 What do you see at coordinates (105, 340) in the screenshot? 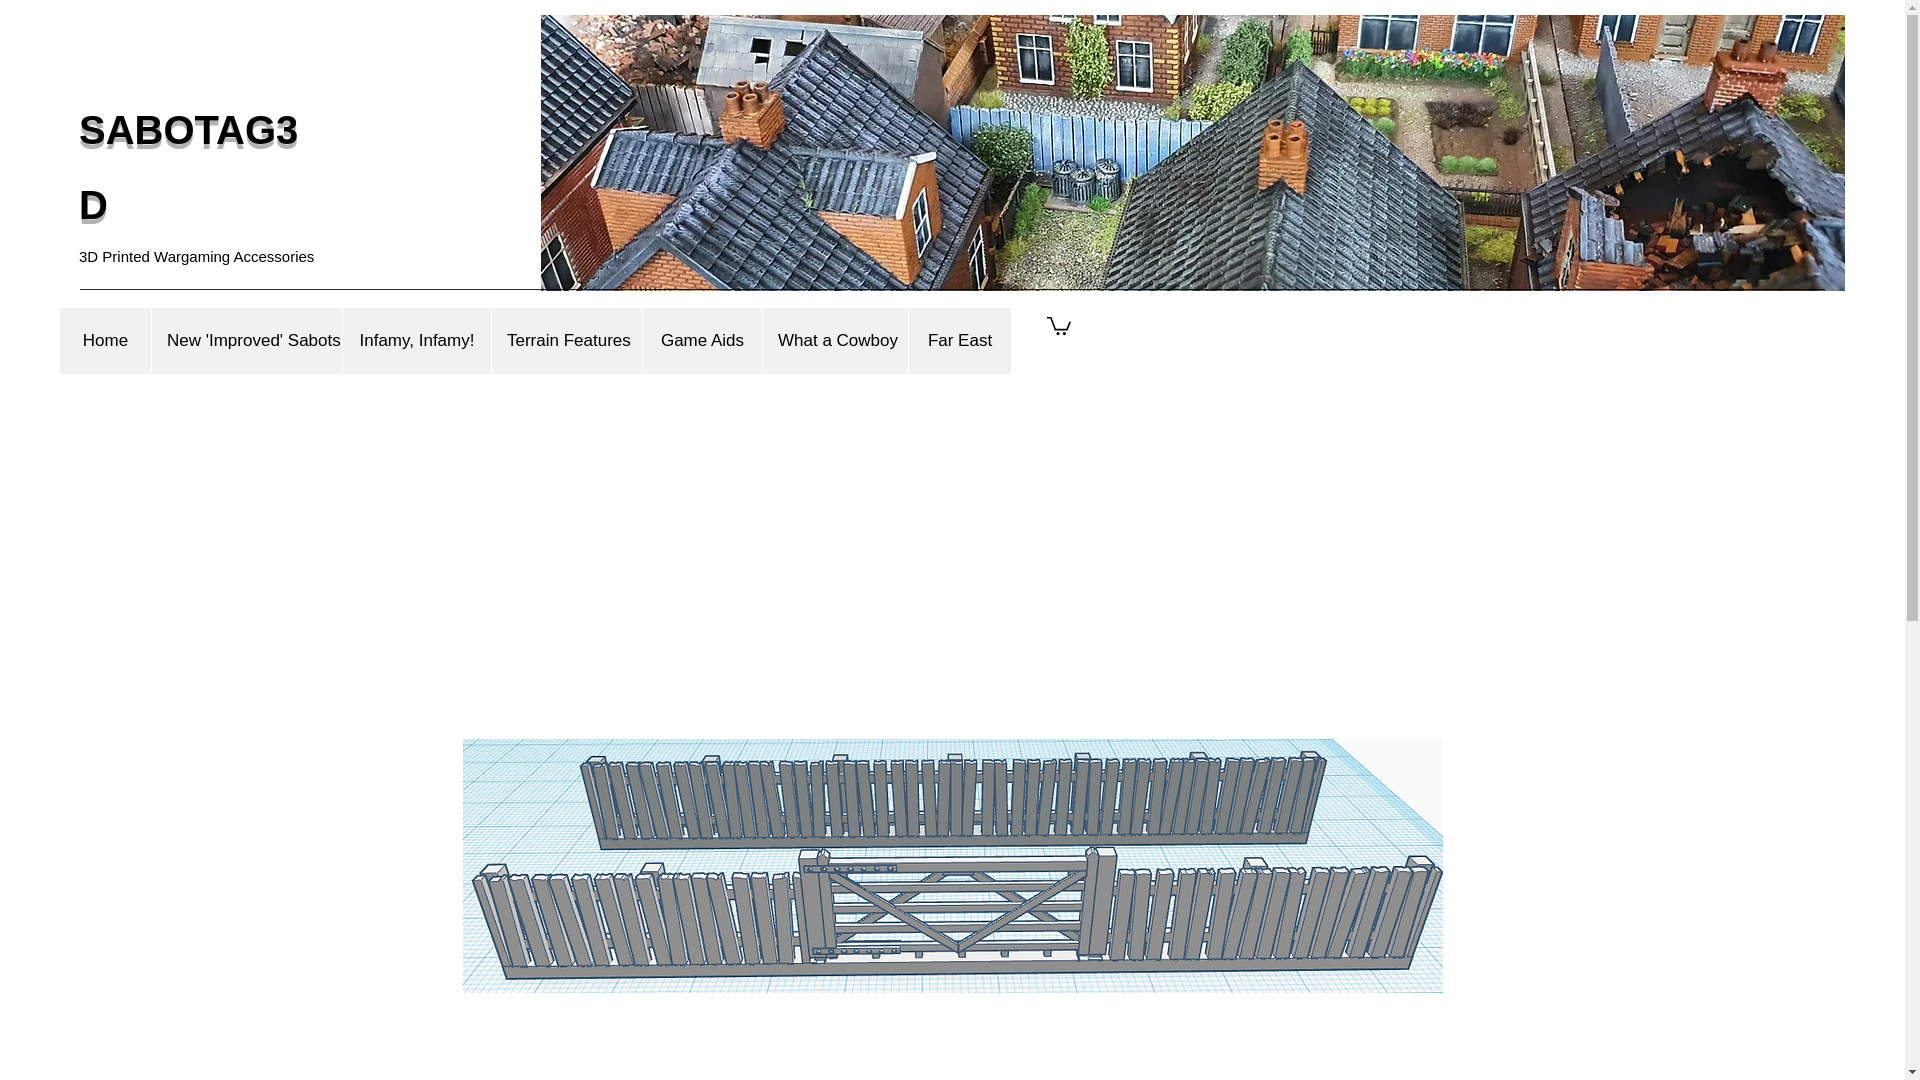
I see `Home` at bounding box center [105, 340].